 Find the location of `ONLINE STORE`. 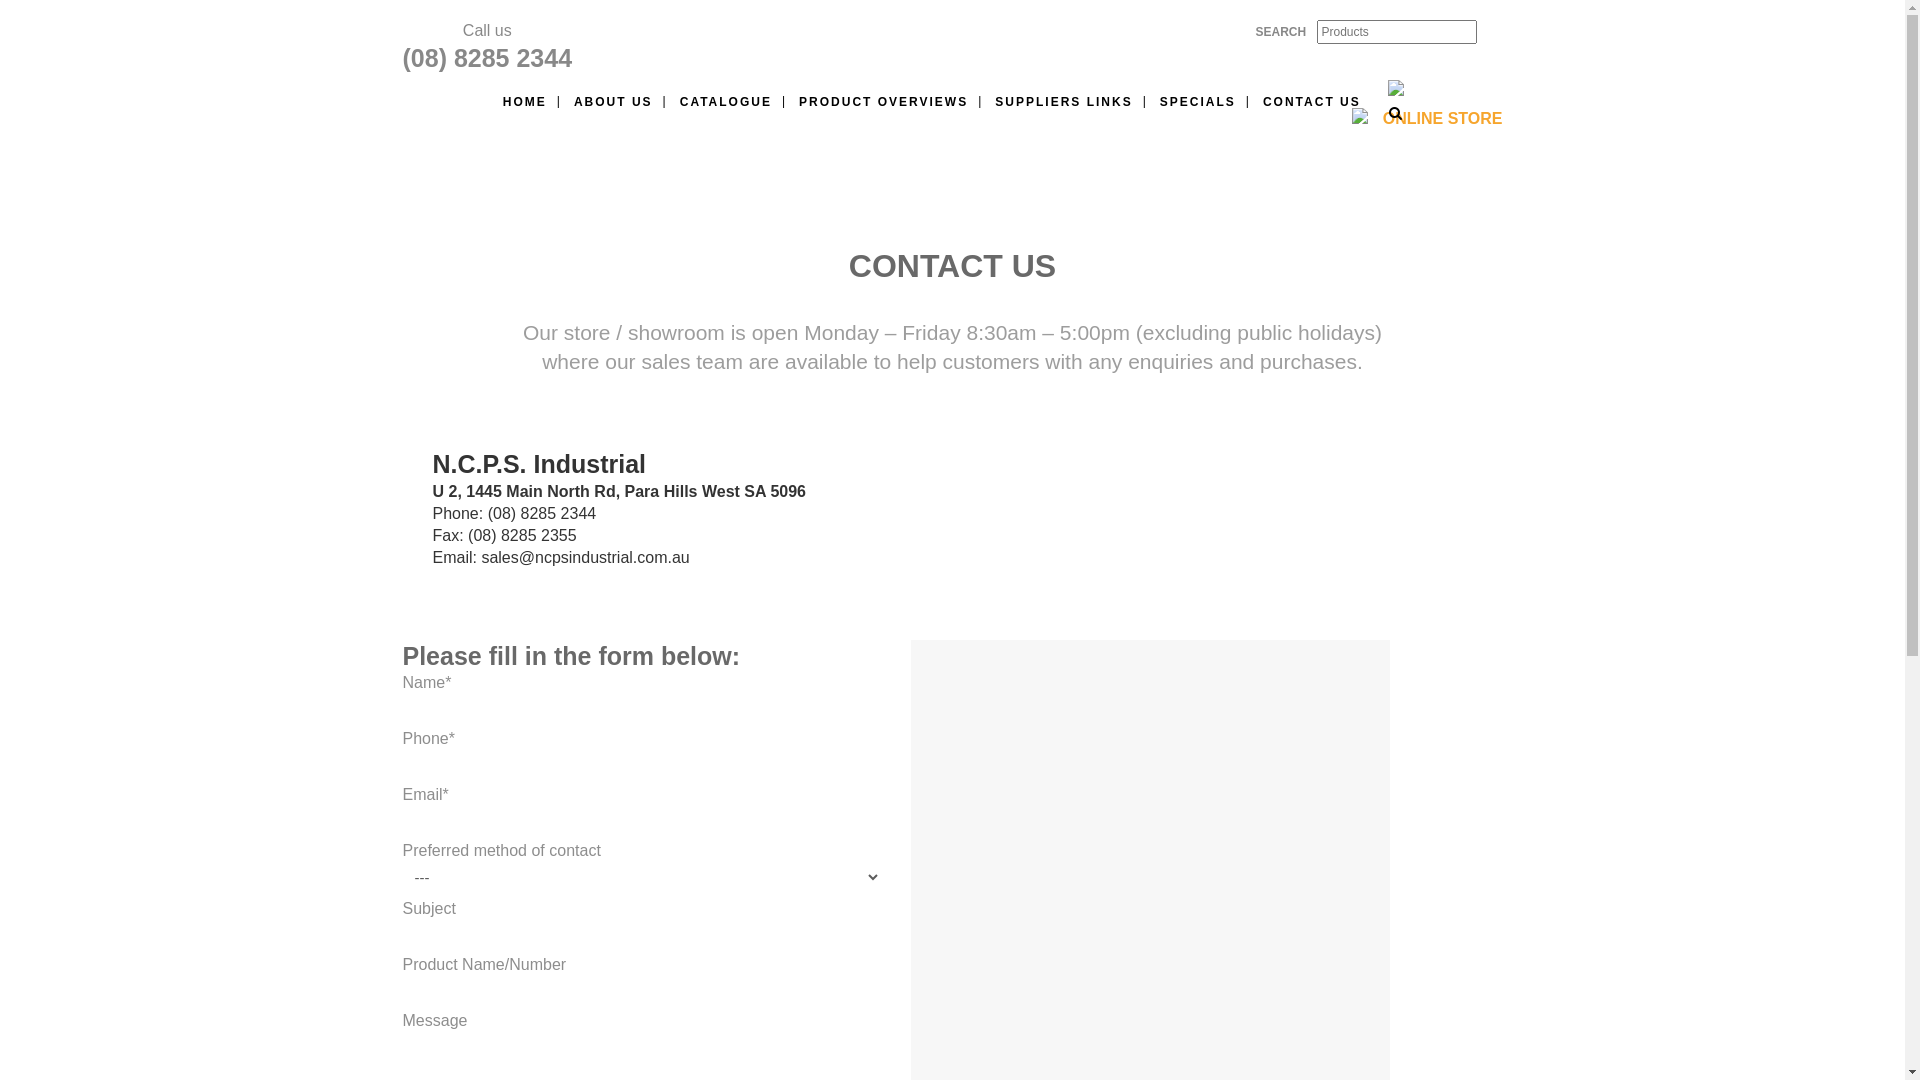

ONLINE STORE is located at coordinates (1443, 118).